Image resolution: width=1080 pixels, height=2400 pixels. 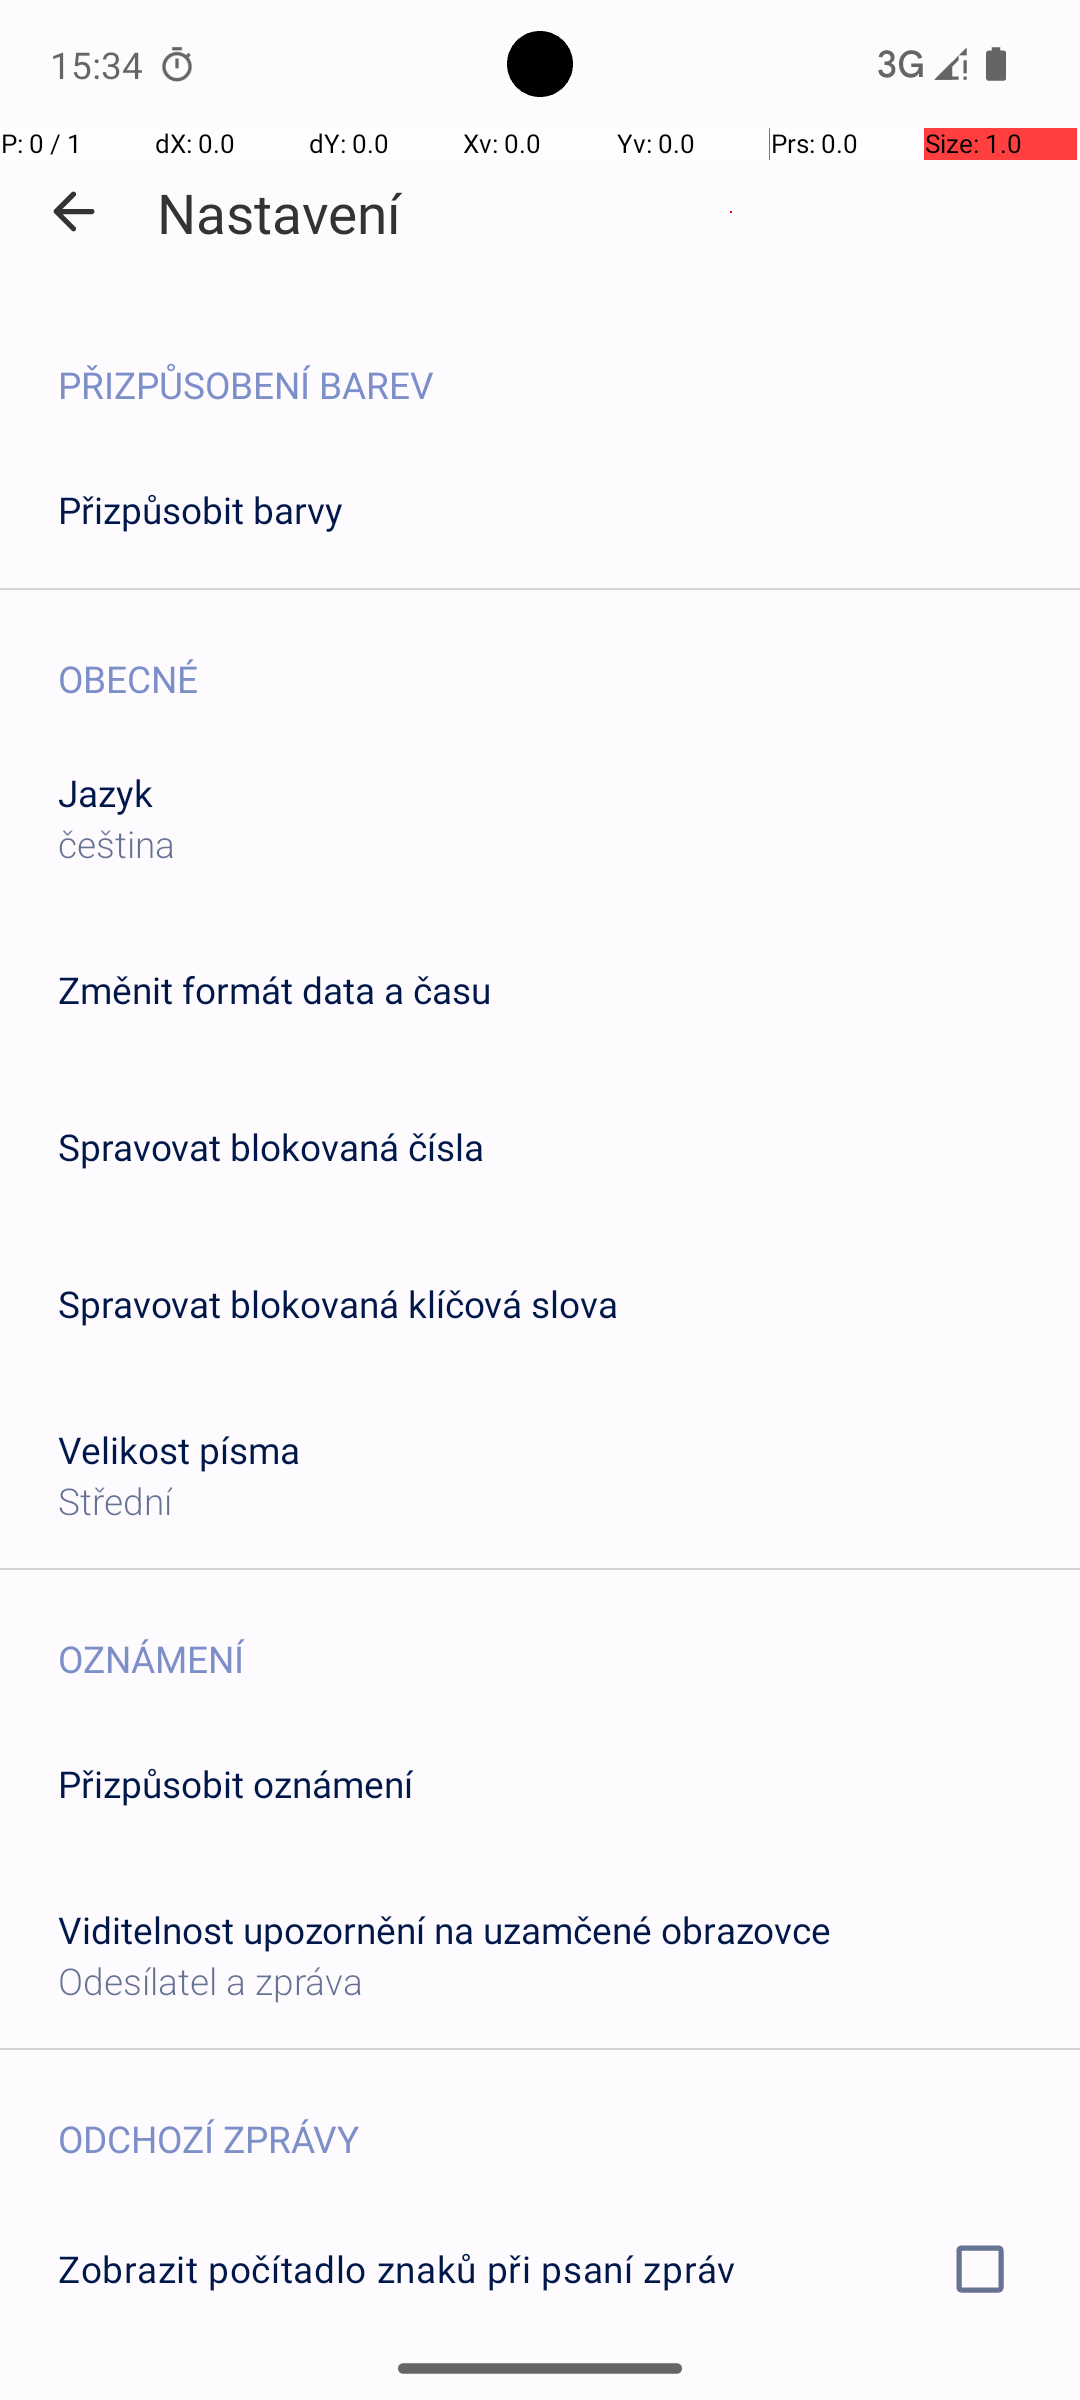 I want to click on Zpět, so click(x=74, y=212).